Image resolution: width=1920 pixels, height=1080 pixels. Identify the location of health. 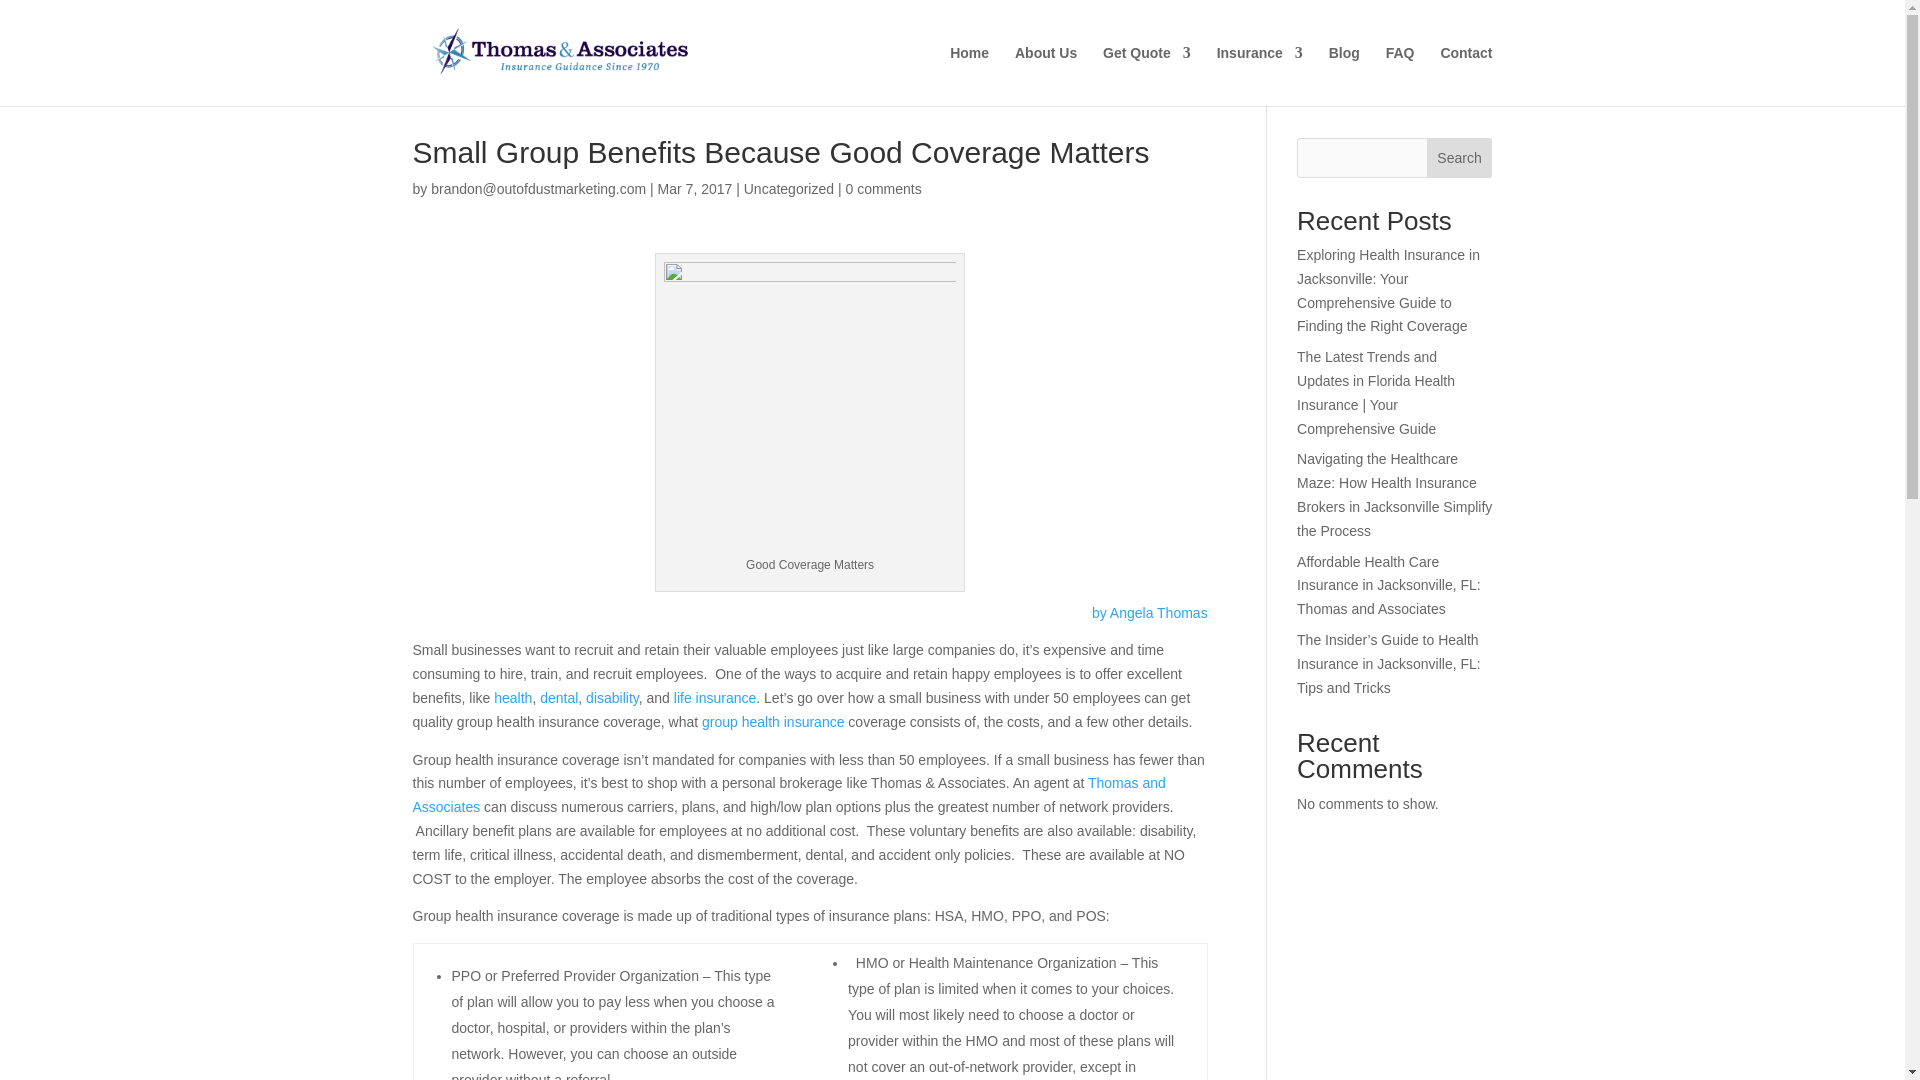
(510, 698).